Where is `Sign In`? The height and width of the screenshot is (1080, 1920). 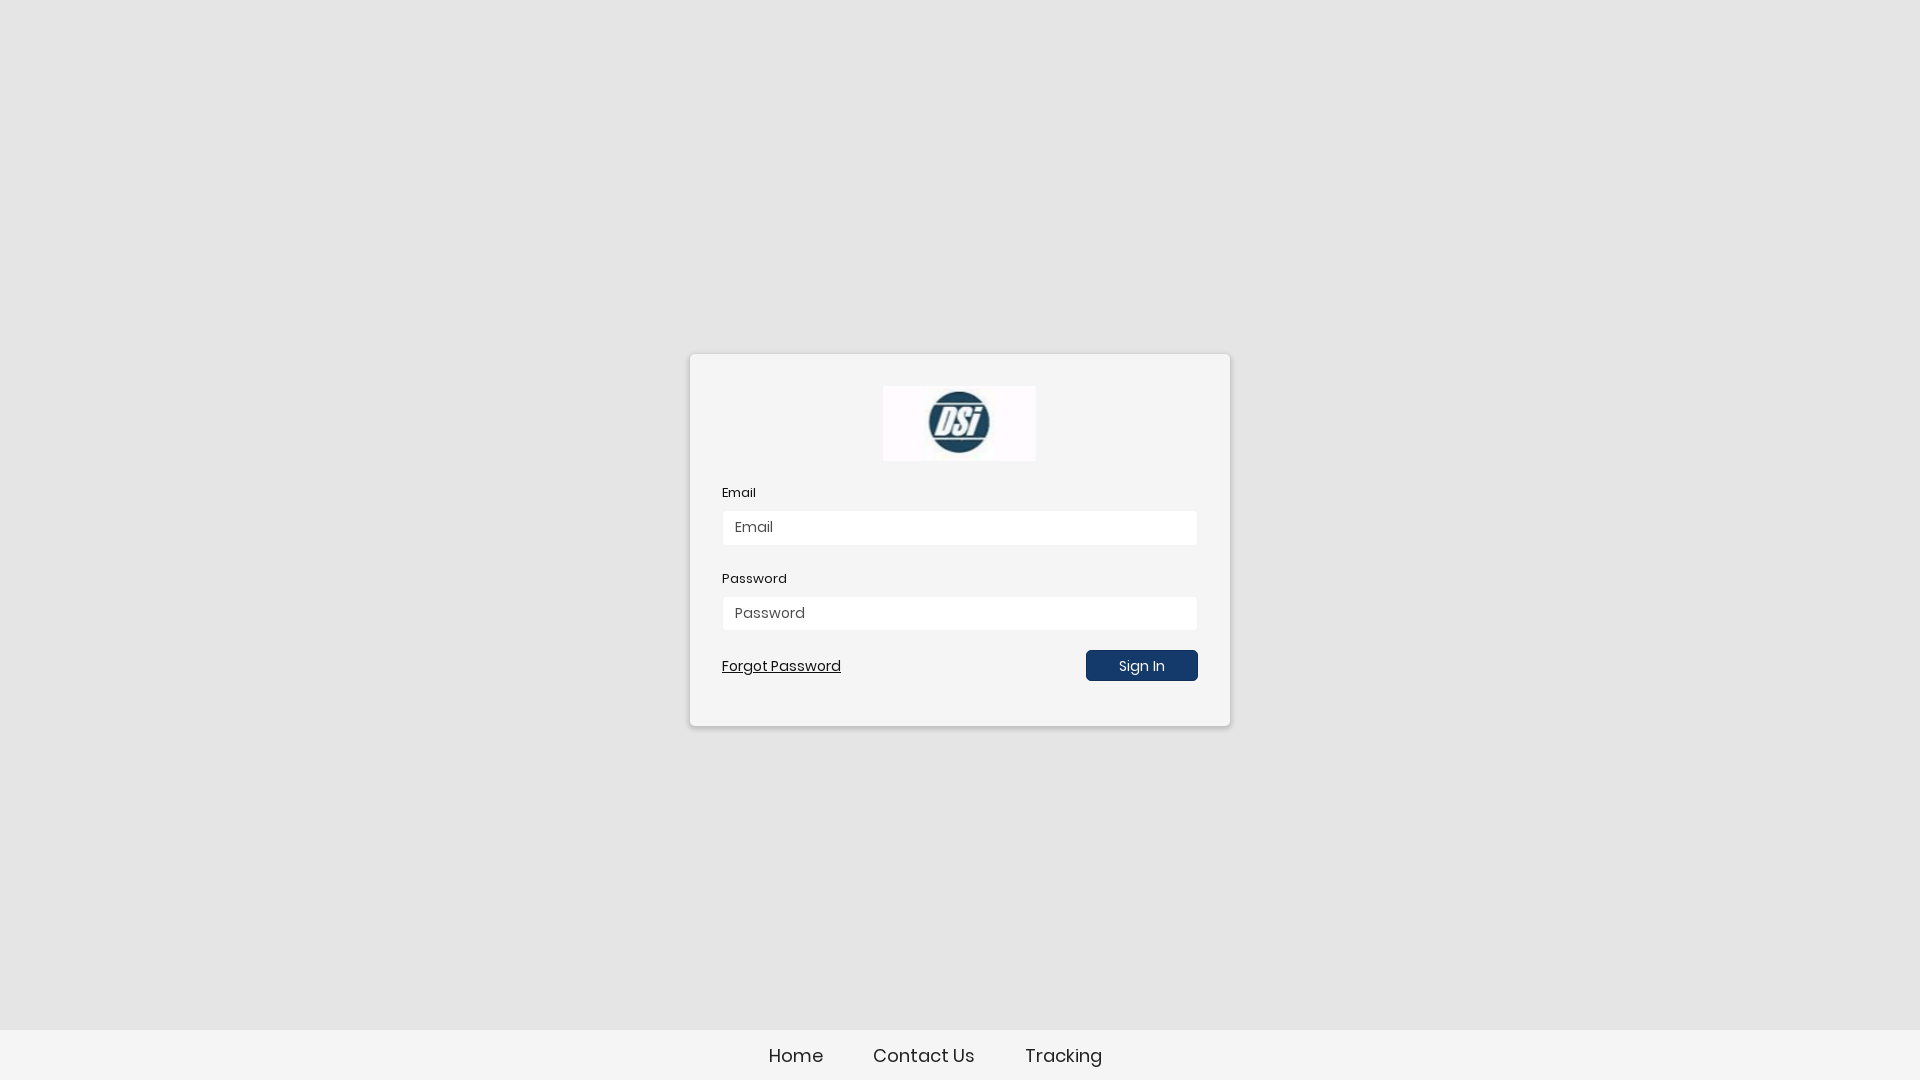
Sign In is located at coordinates (1142, 666).